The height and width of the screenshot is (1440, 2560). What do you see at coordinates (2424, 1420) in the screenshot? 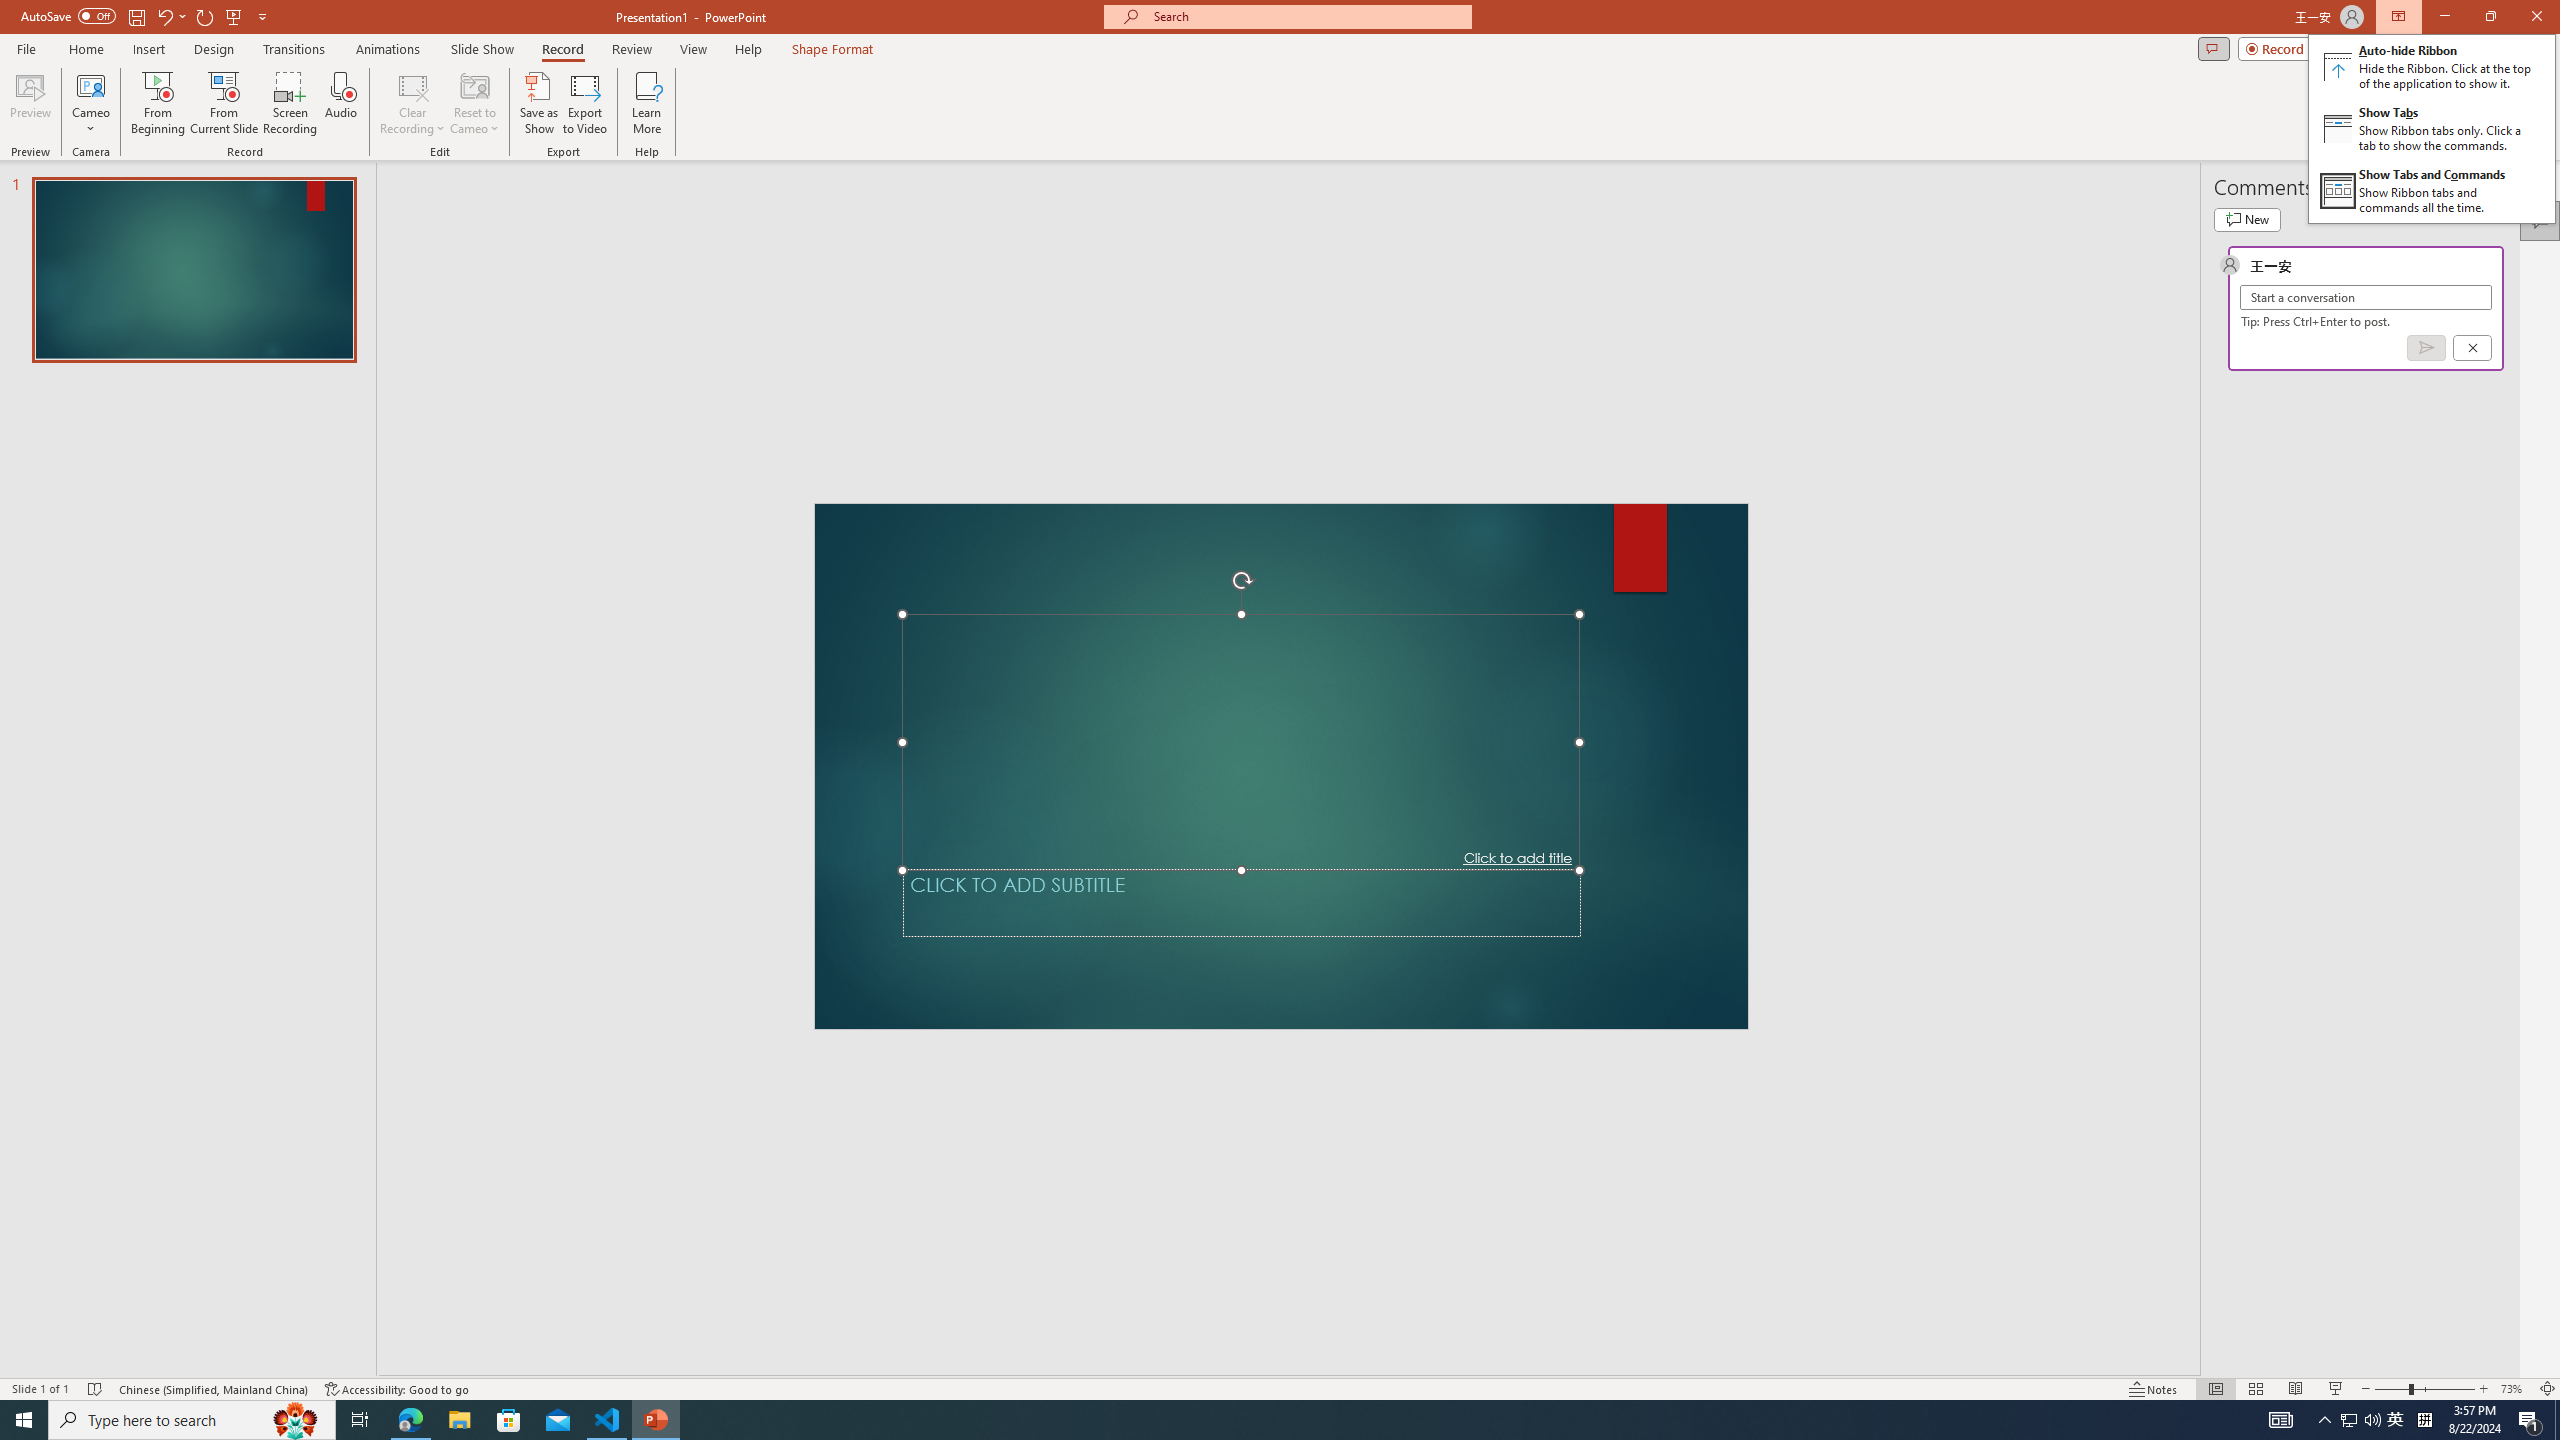
I see `Tray Input Indicator - Chinese (Simplified, China)` at bounding box center [2424, 1420].